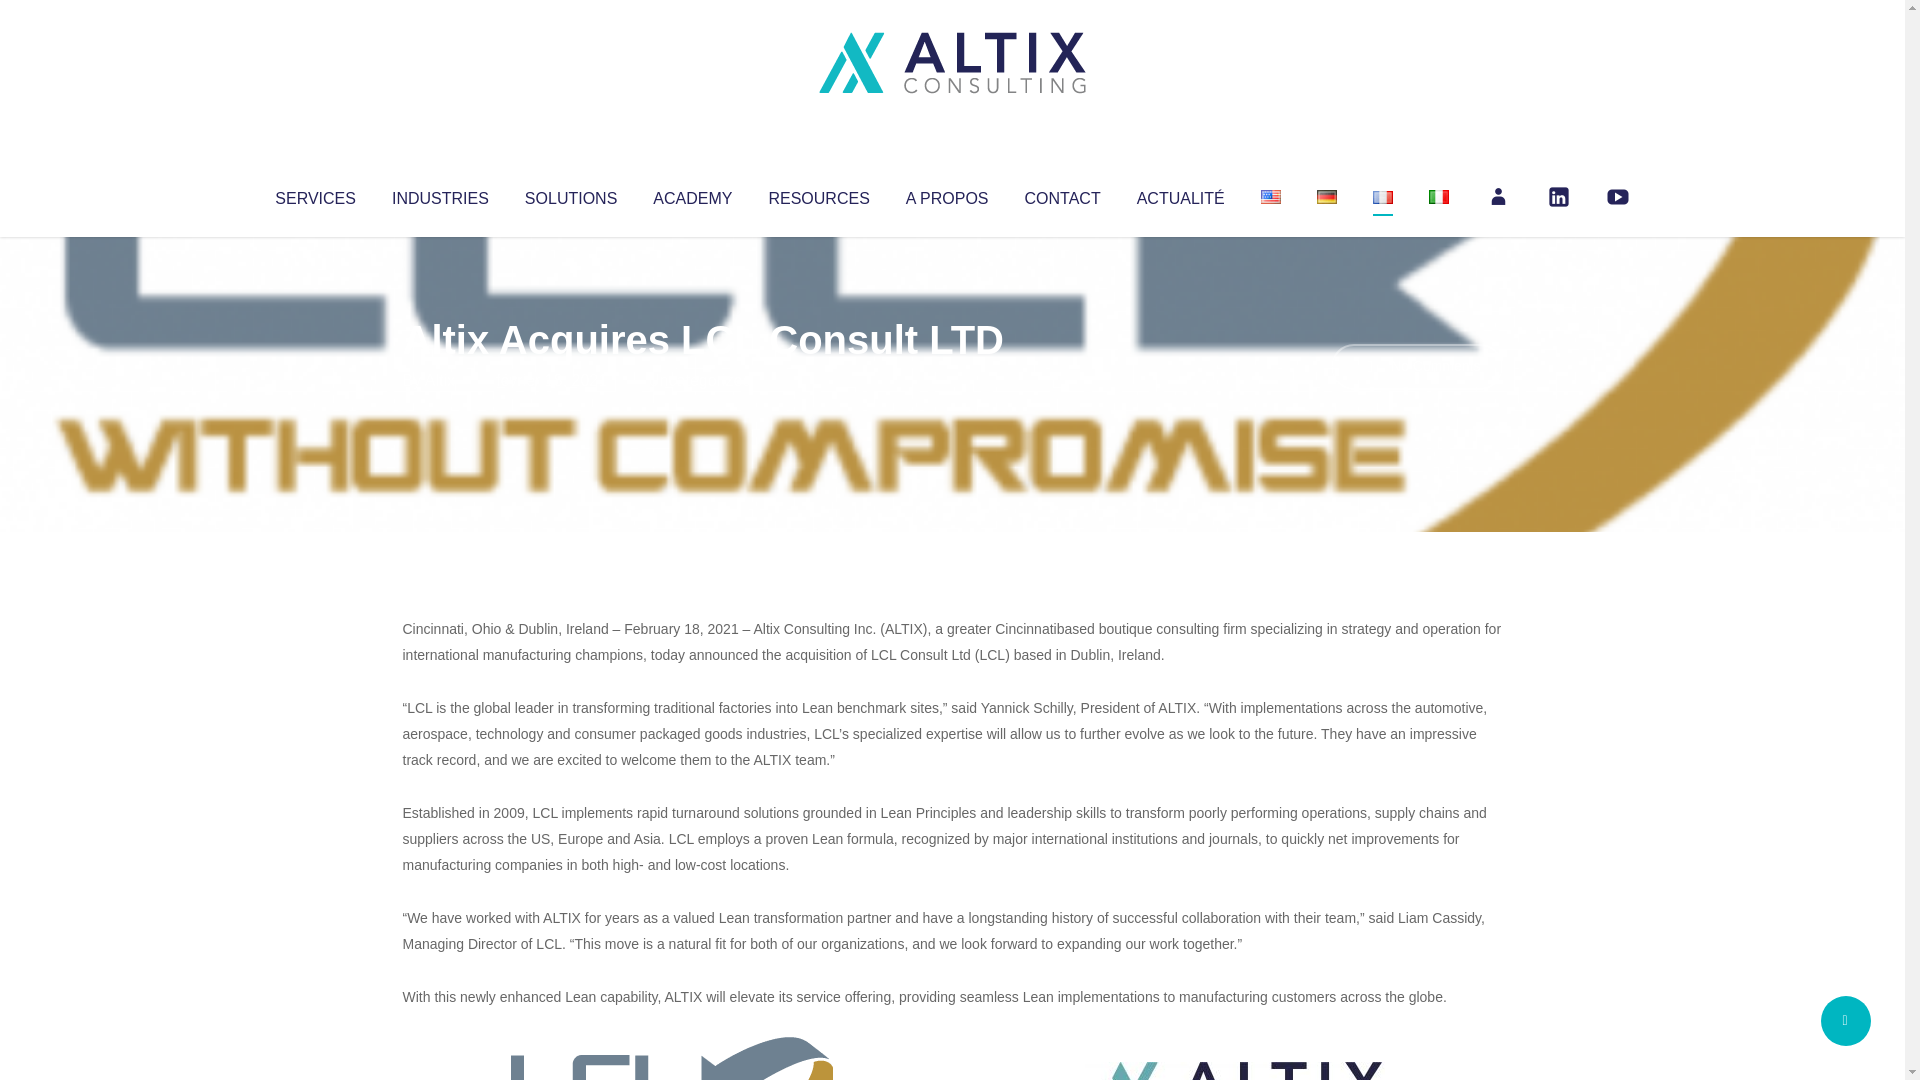 The image size is (1920, 1080). Describe the element at coordinates (570, 194) in the screenshot. I see `SOLUTIONS` at that location.